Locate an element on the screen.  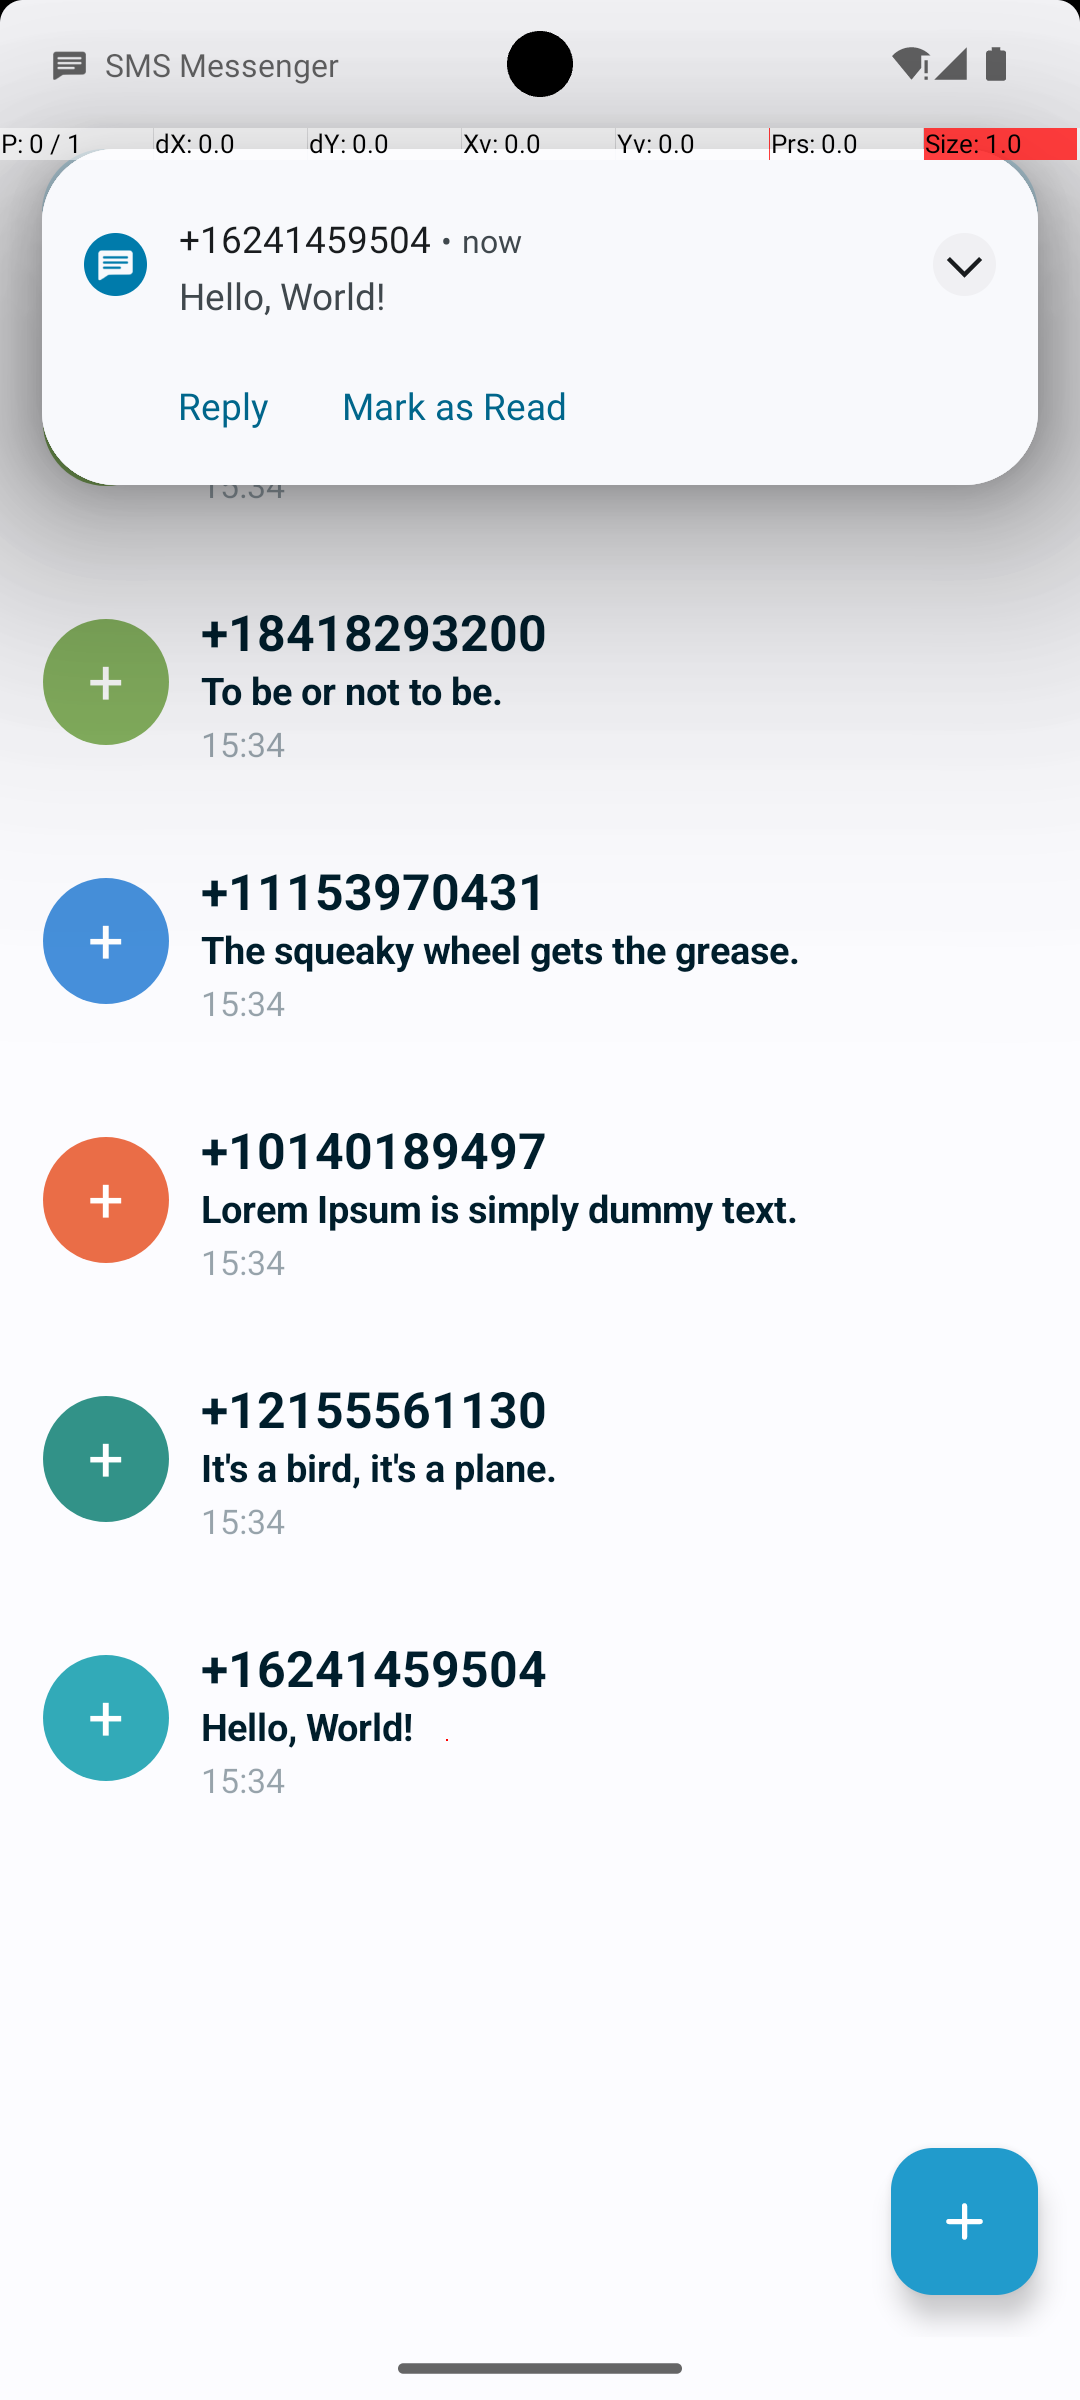
Alerted is located at coordinates (554, 243).